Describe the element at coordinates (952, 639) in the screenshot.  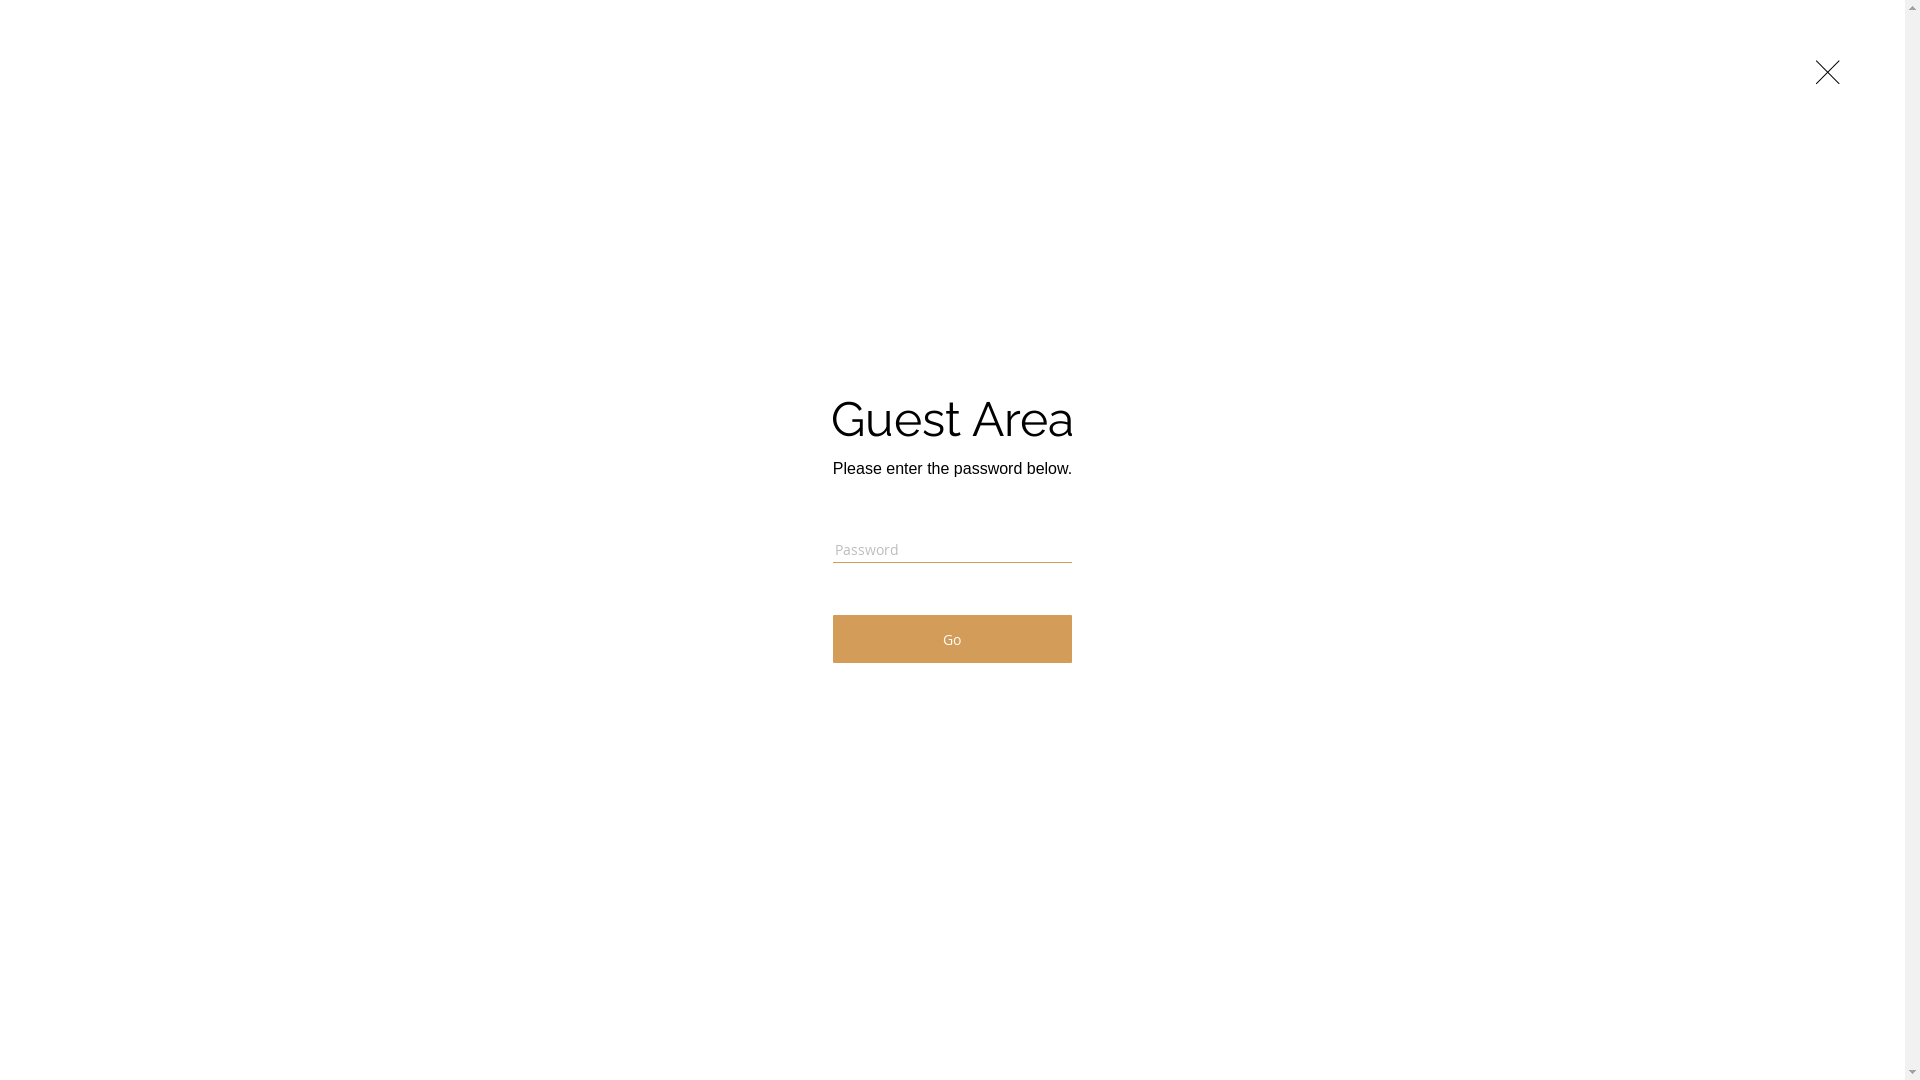
I see `Go` at that location.